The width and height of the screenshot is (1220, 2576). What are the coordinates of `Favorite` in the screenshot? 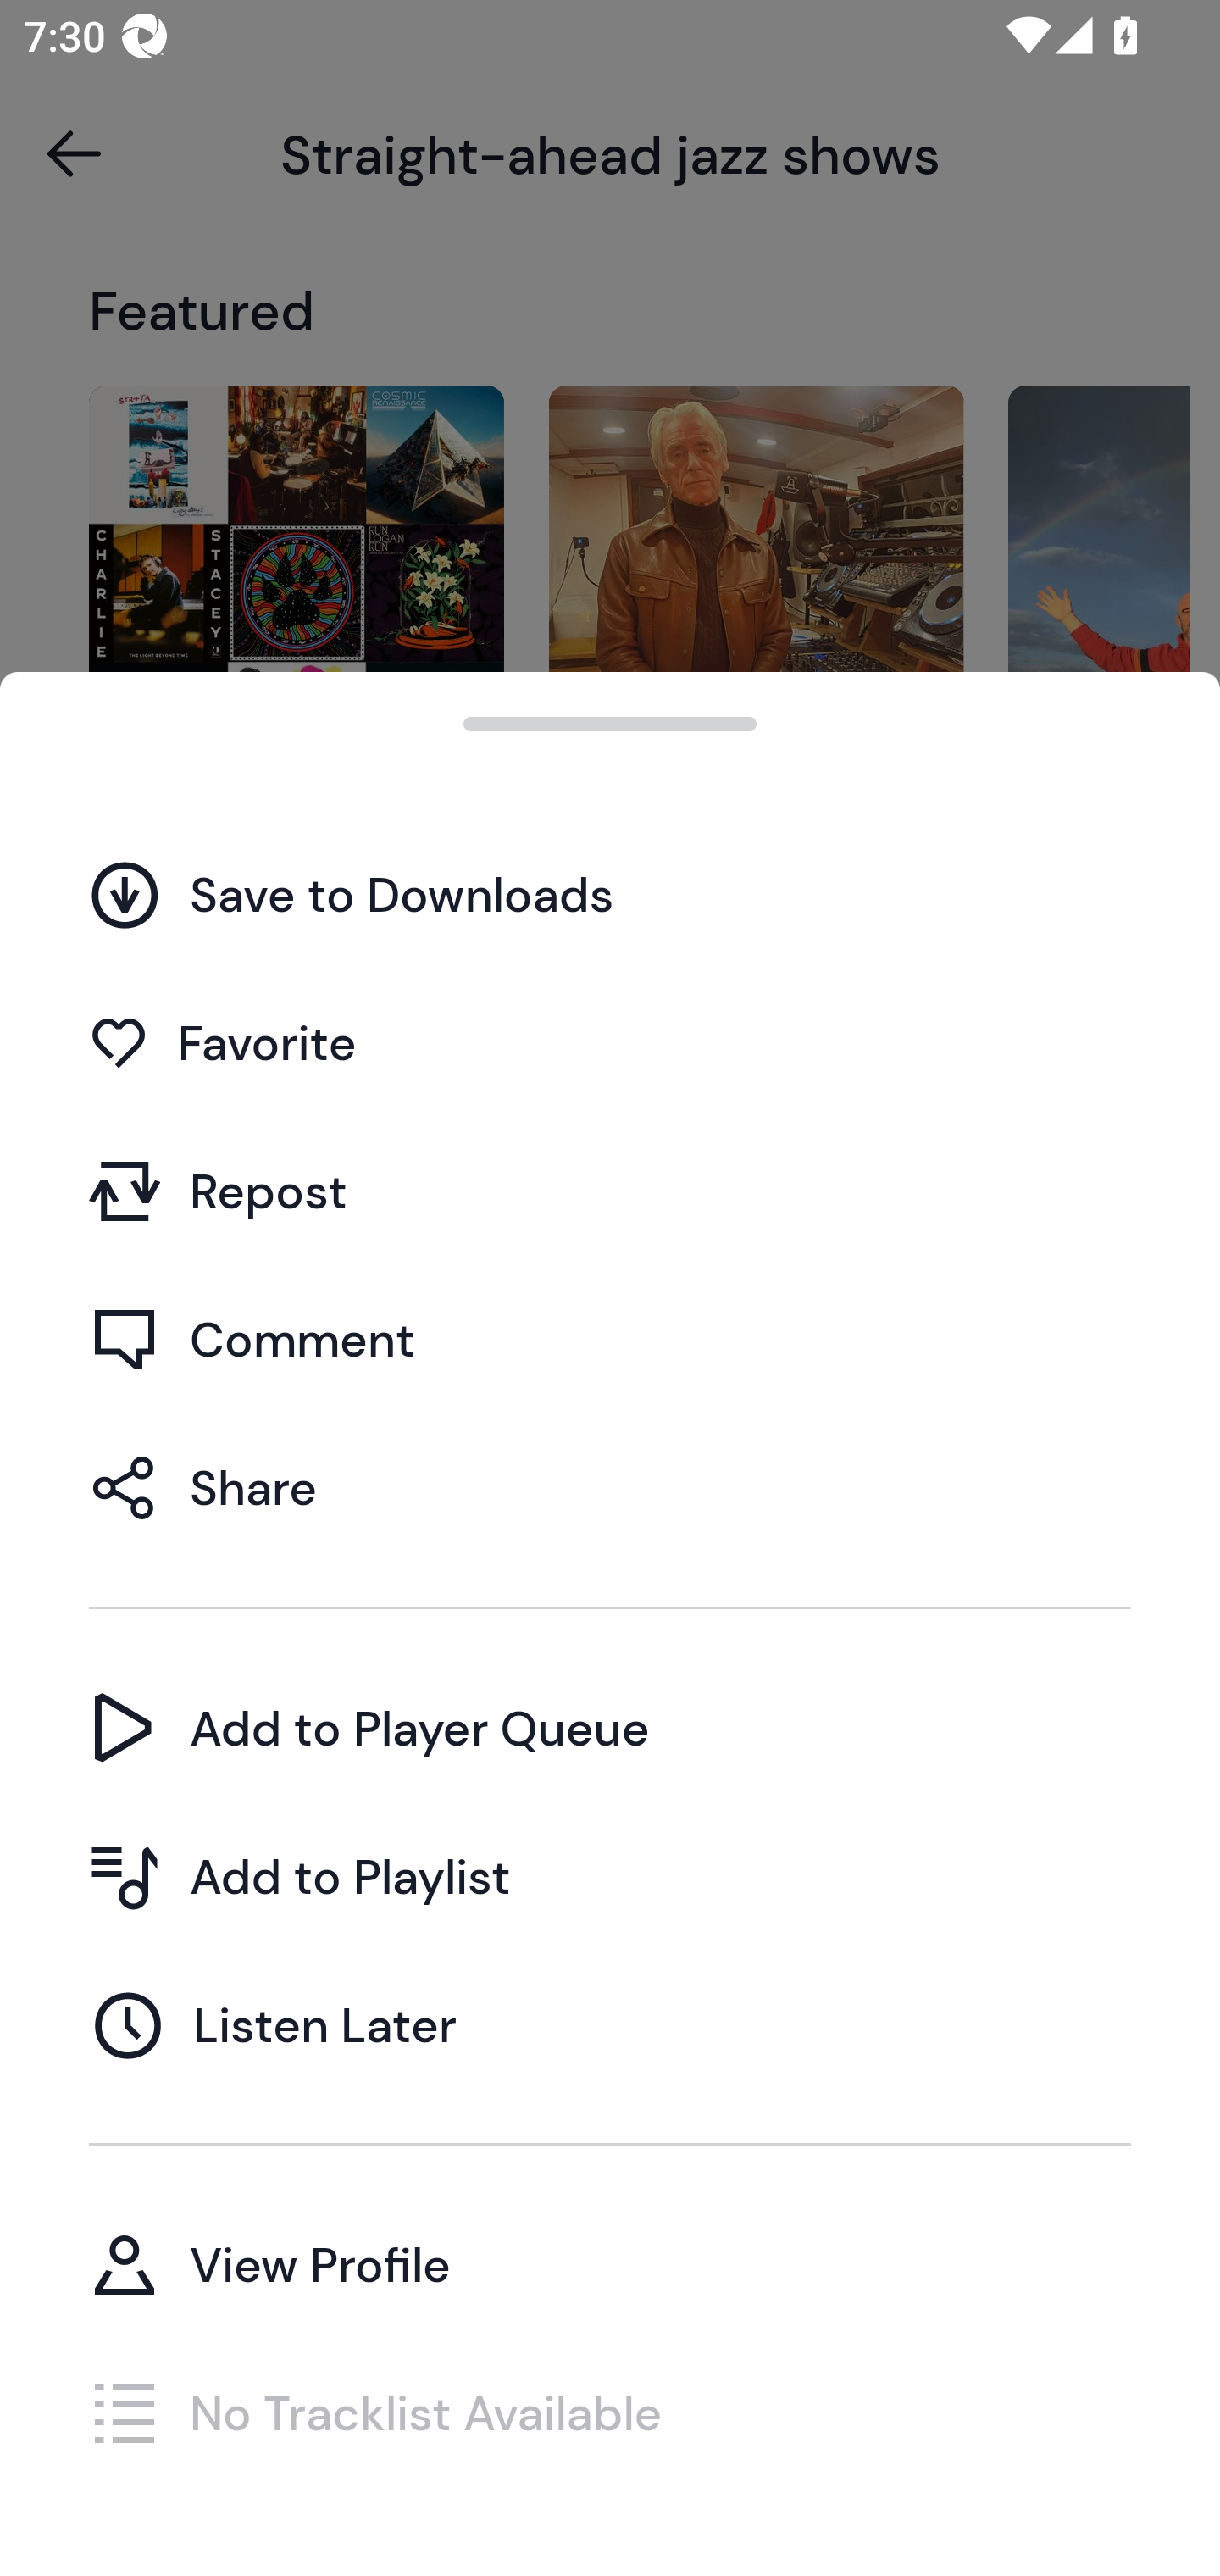 It's located at (610, 1043).